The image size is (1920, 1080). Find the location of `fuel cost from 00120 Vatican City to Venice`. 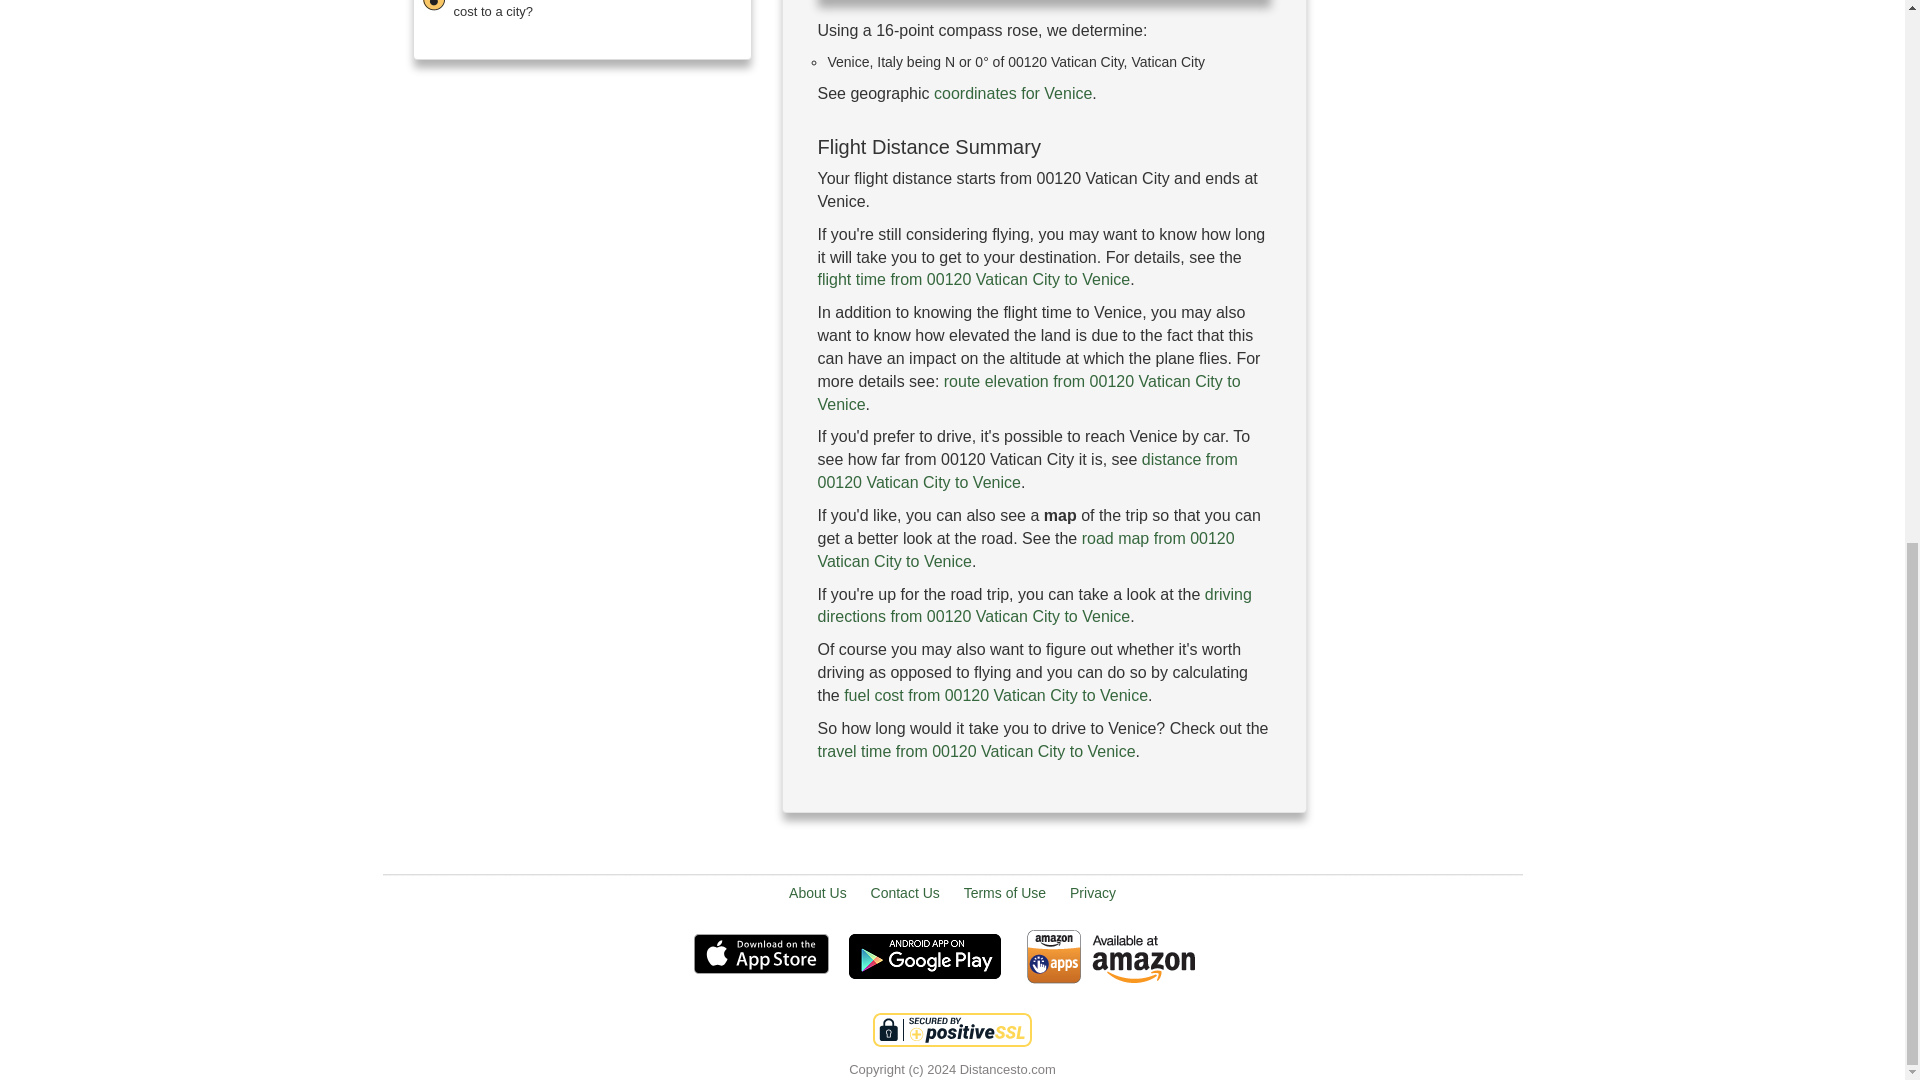

fuel cost from 00120 Vatican City to Venice is located at coordinates (996, 695).